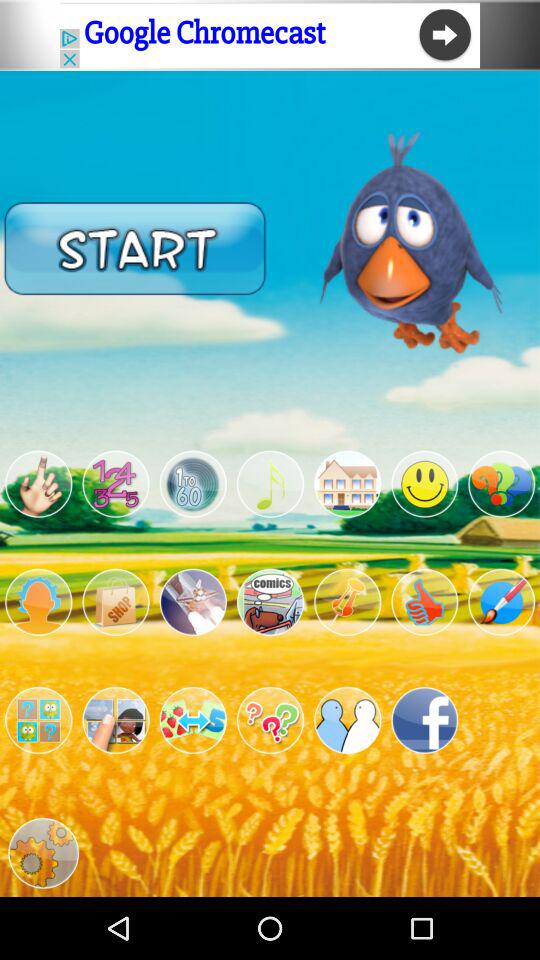 This screenshot has height=960, width=540. I want to click on front end, so click(270, 720).